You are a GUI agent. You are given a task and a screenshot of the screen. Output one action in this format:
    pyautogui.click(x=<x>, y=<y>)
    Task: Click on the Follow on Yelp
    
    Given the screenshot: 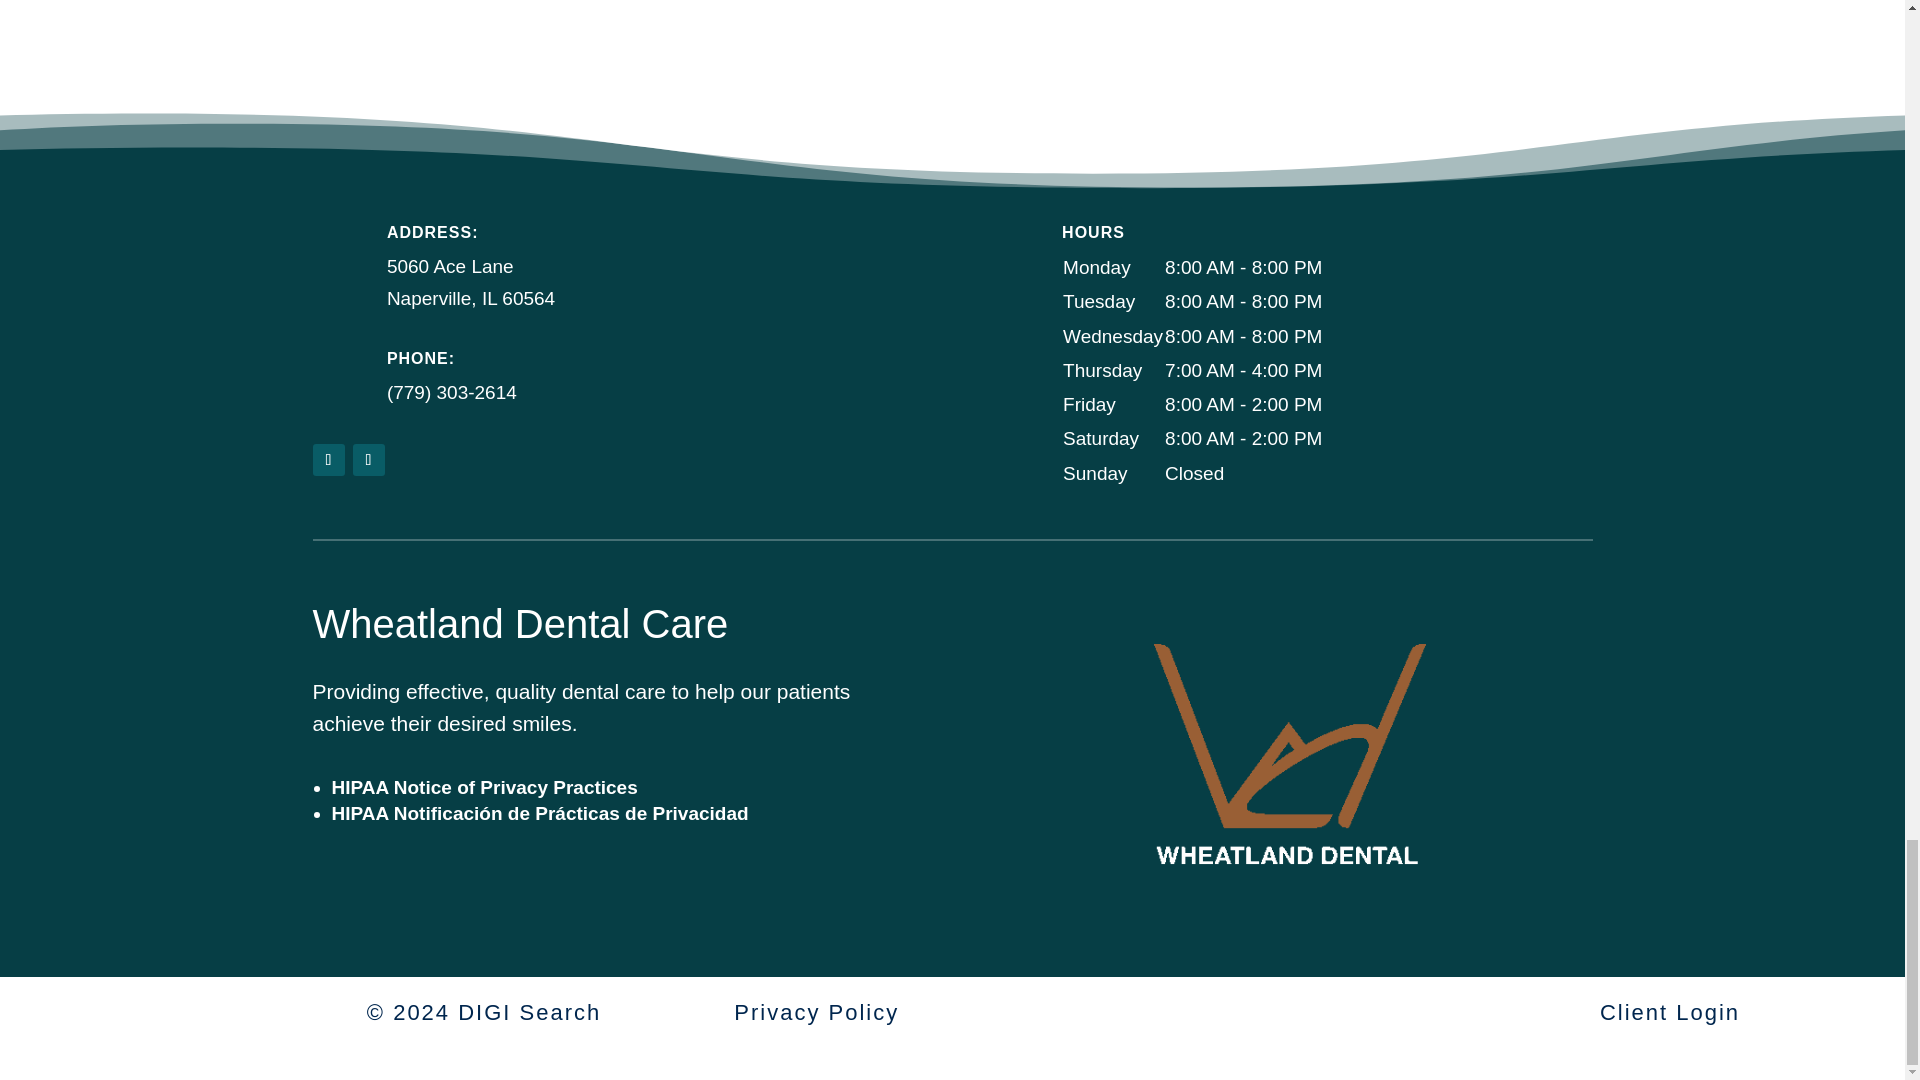 What is the action you would take?
    pyautogui.click(x=368, y=460)
    